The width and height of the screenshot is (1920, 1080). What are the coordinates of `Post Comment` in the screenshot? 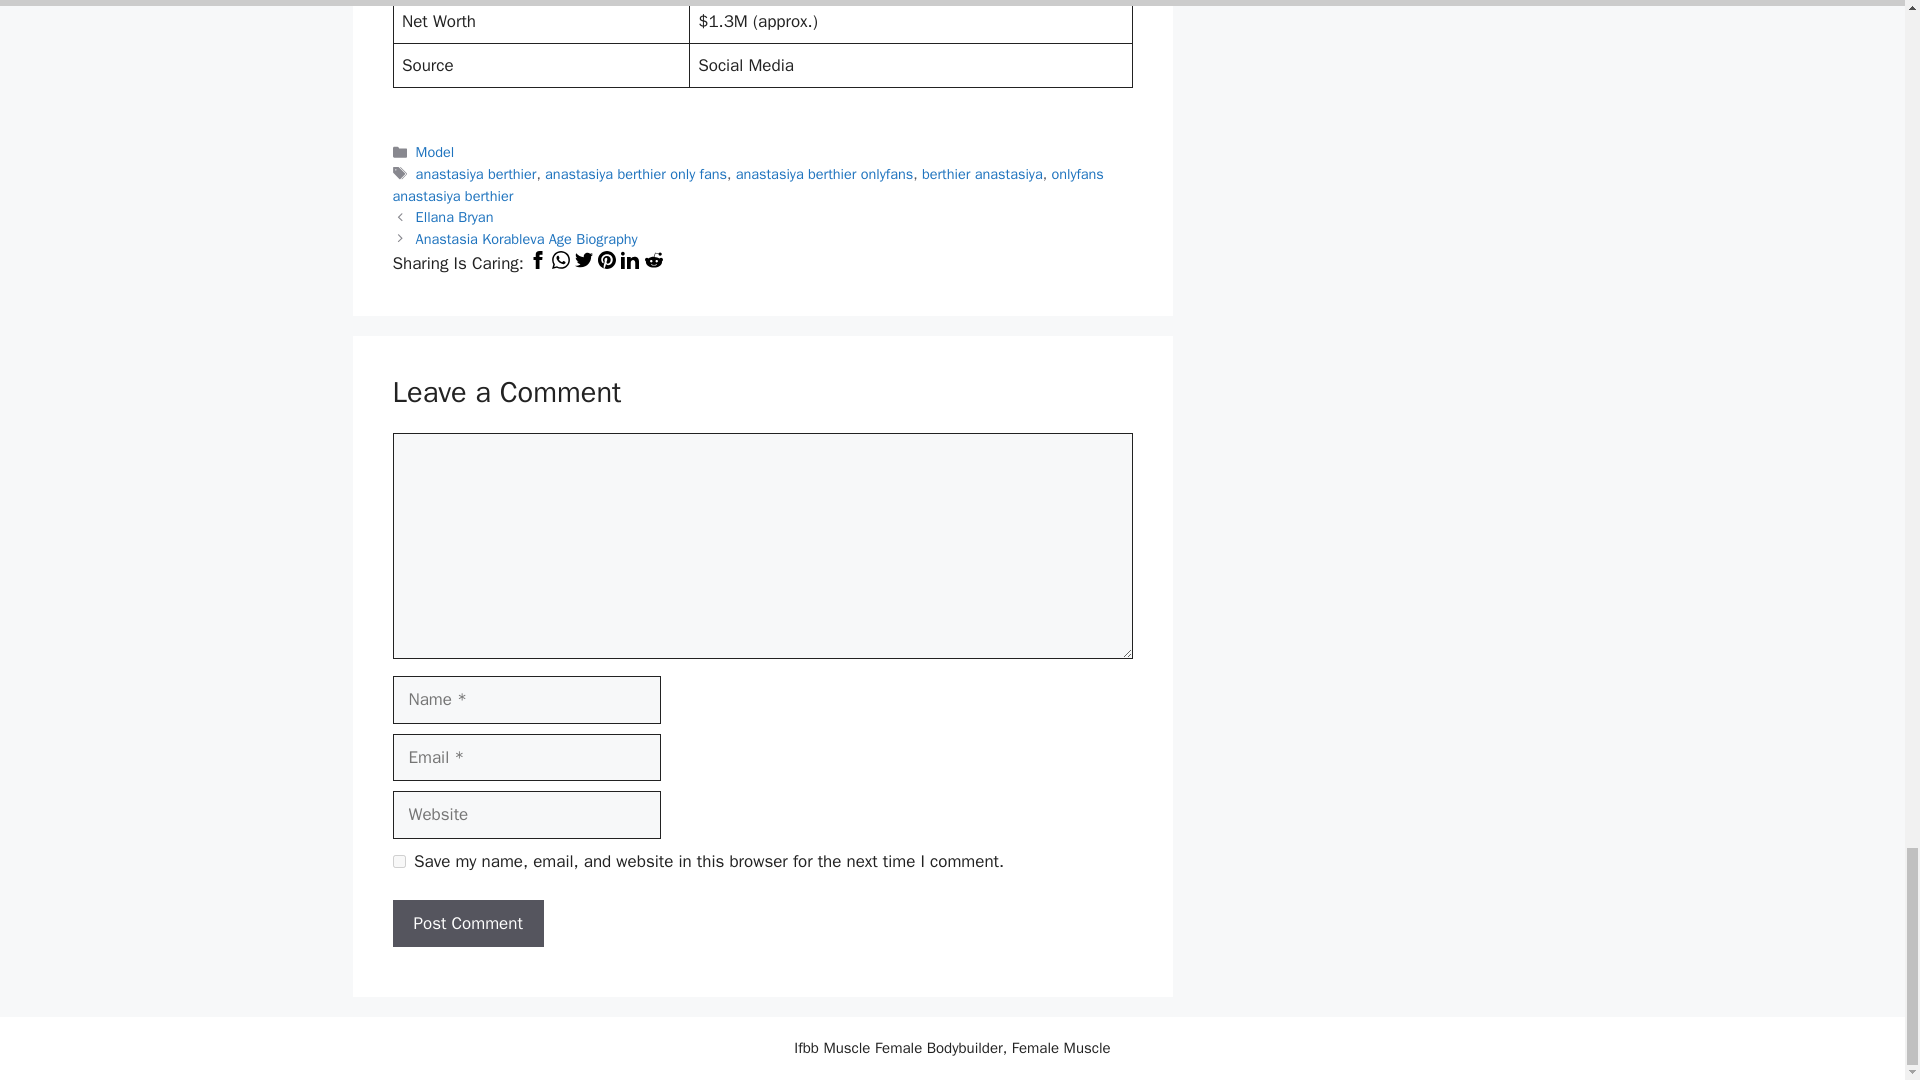 It's located at (467, 924).